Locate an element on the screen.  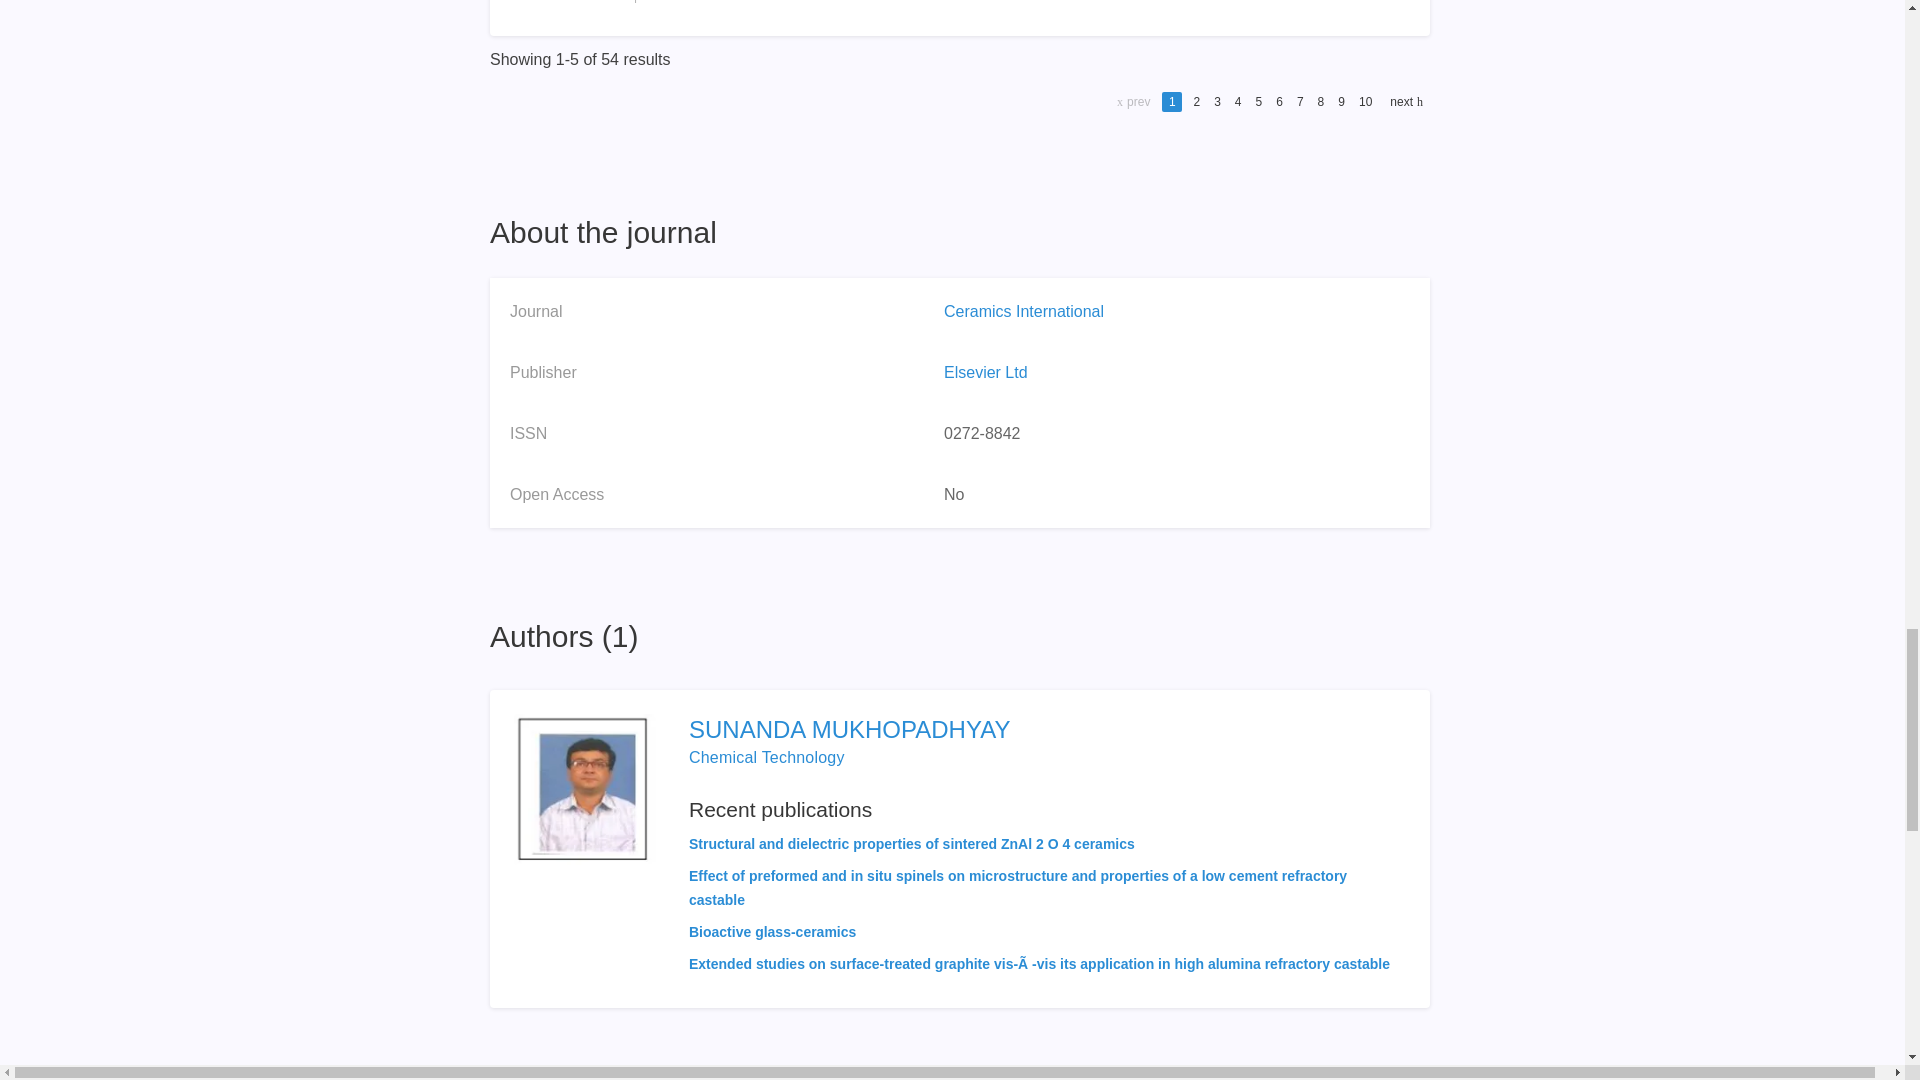
next is located at coordinates (1404, 102).